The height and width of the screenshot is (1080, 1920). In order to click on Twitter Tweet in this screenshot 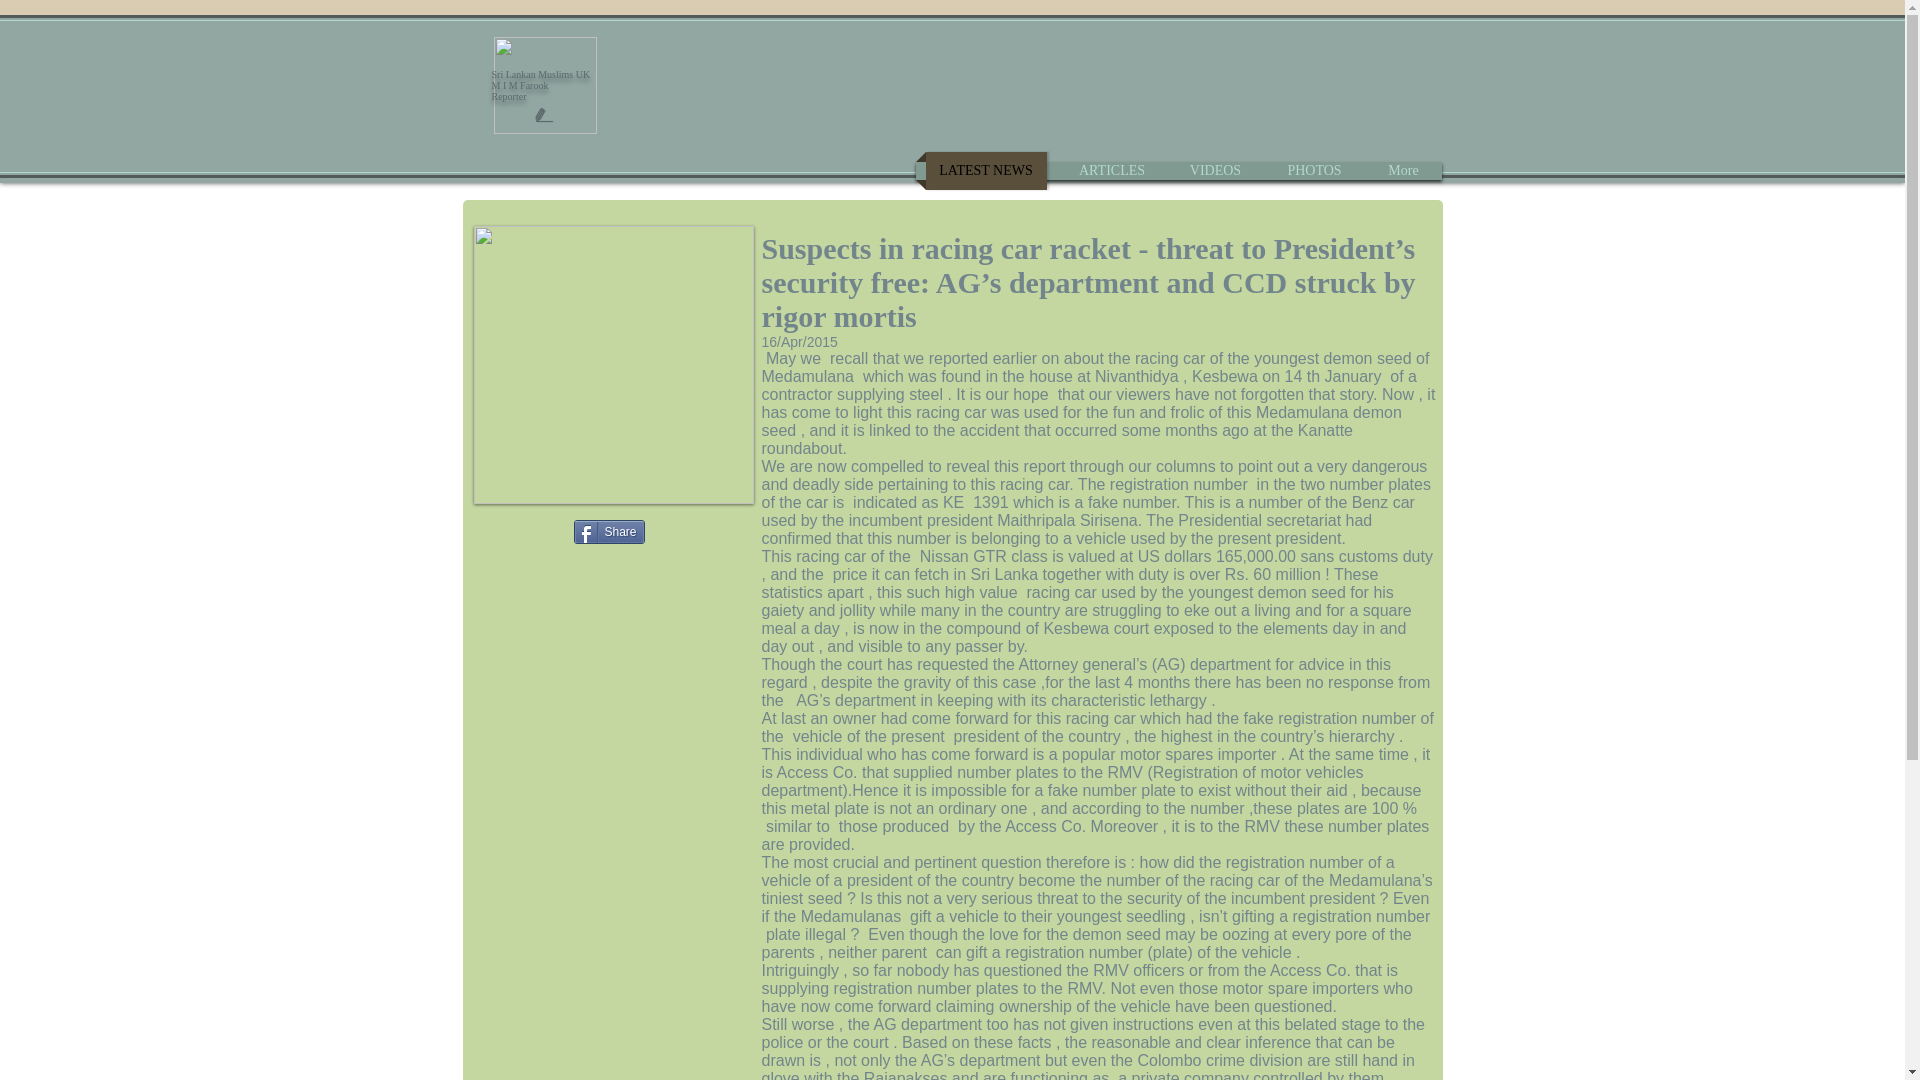, I will do `click(524, 530)`.